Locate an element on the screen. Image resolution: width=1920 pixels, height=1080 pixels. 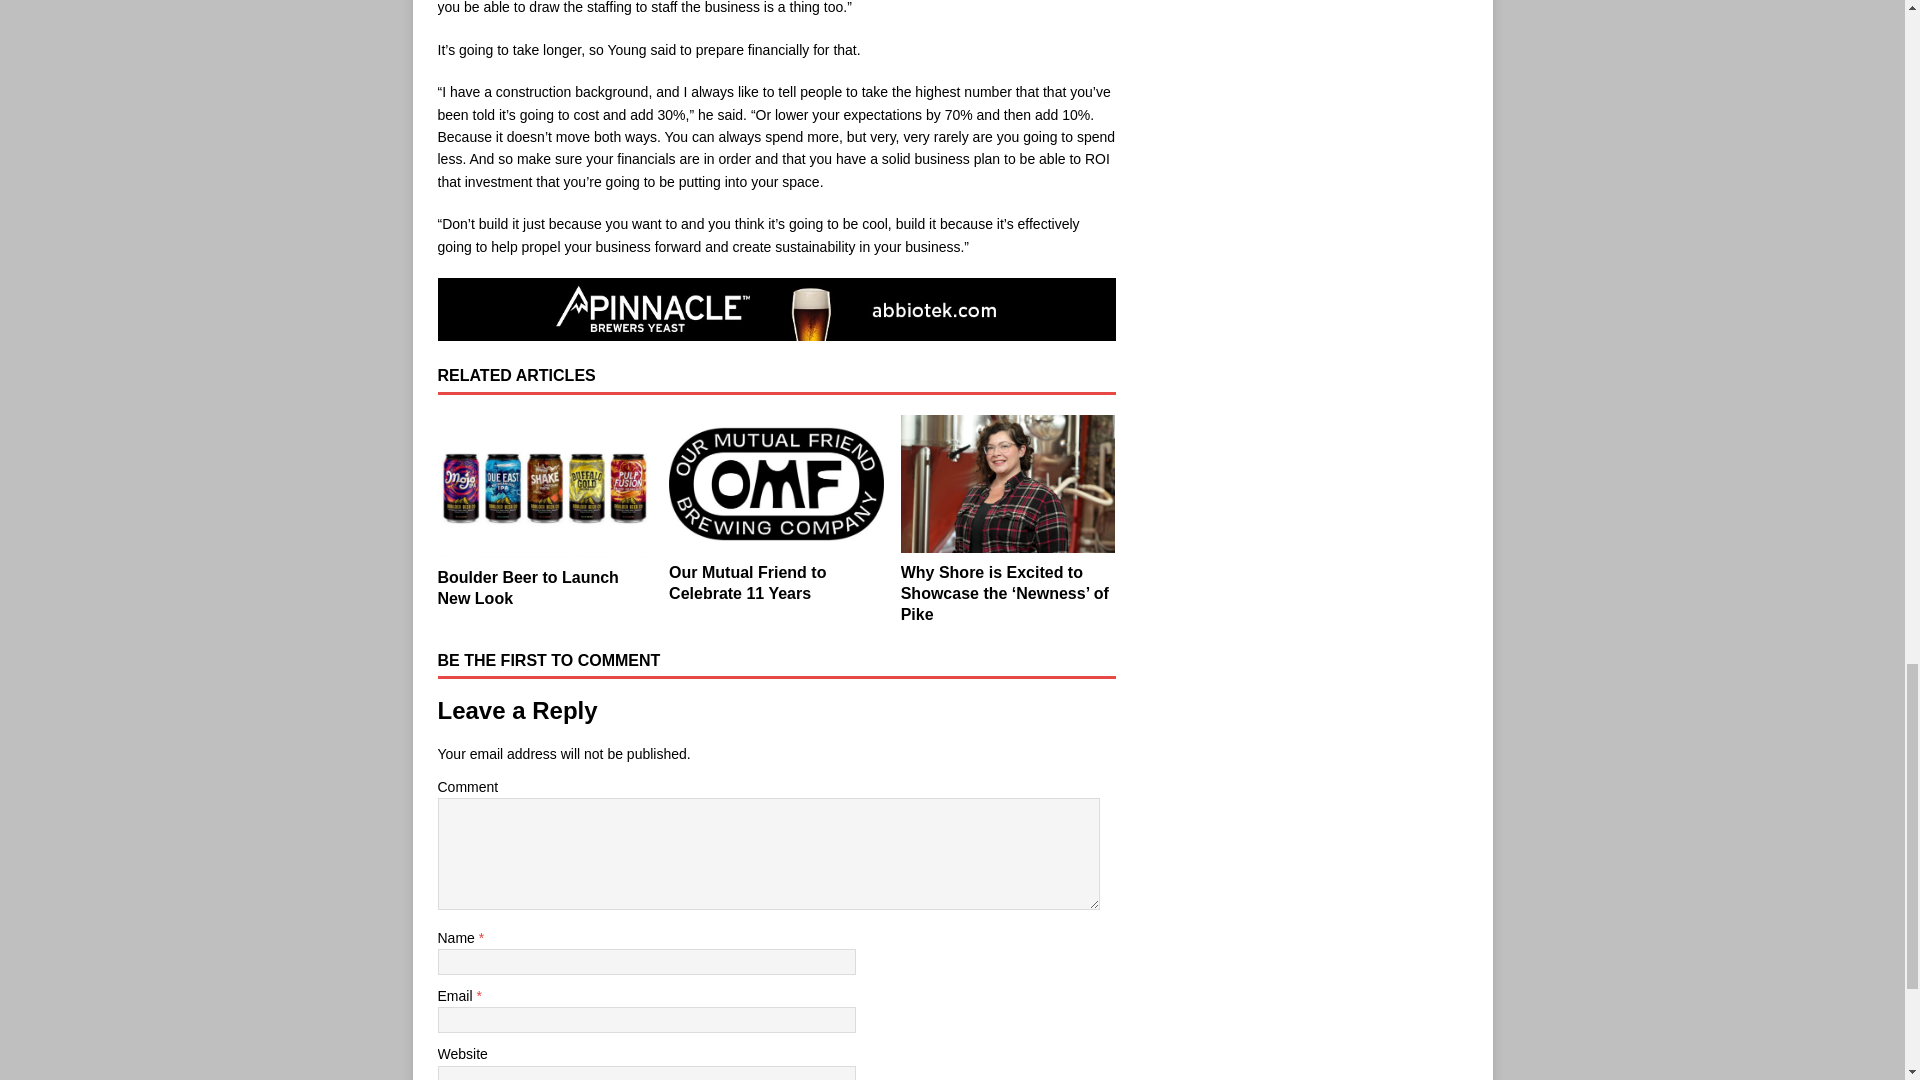
Boulder Beer to Launch New Look is located at coordinates (528, 588).